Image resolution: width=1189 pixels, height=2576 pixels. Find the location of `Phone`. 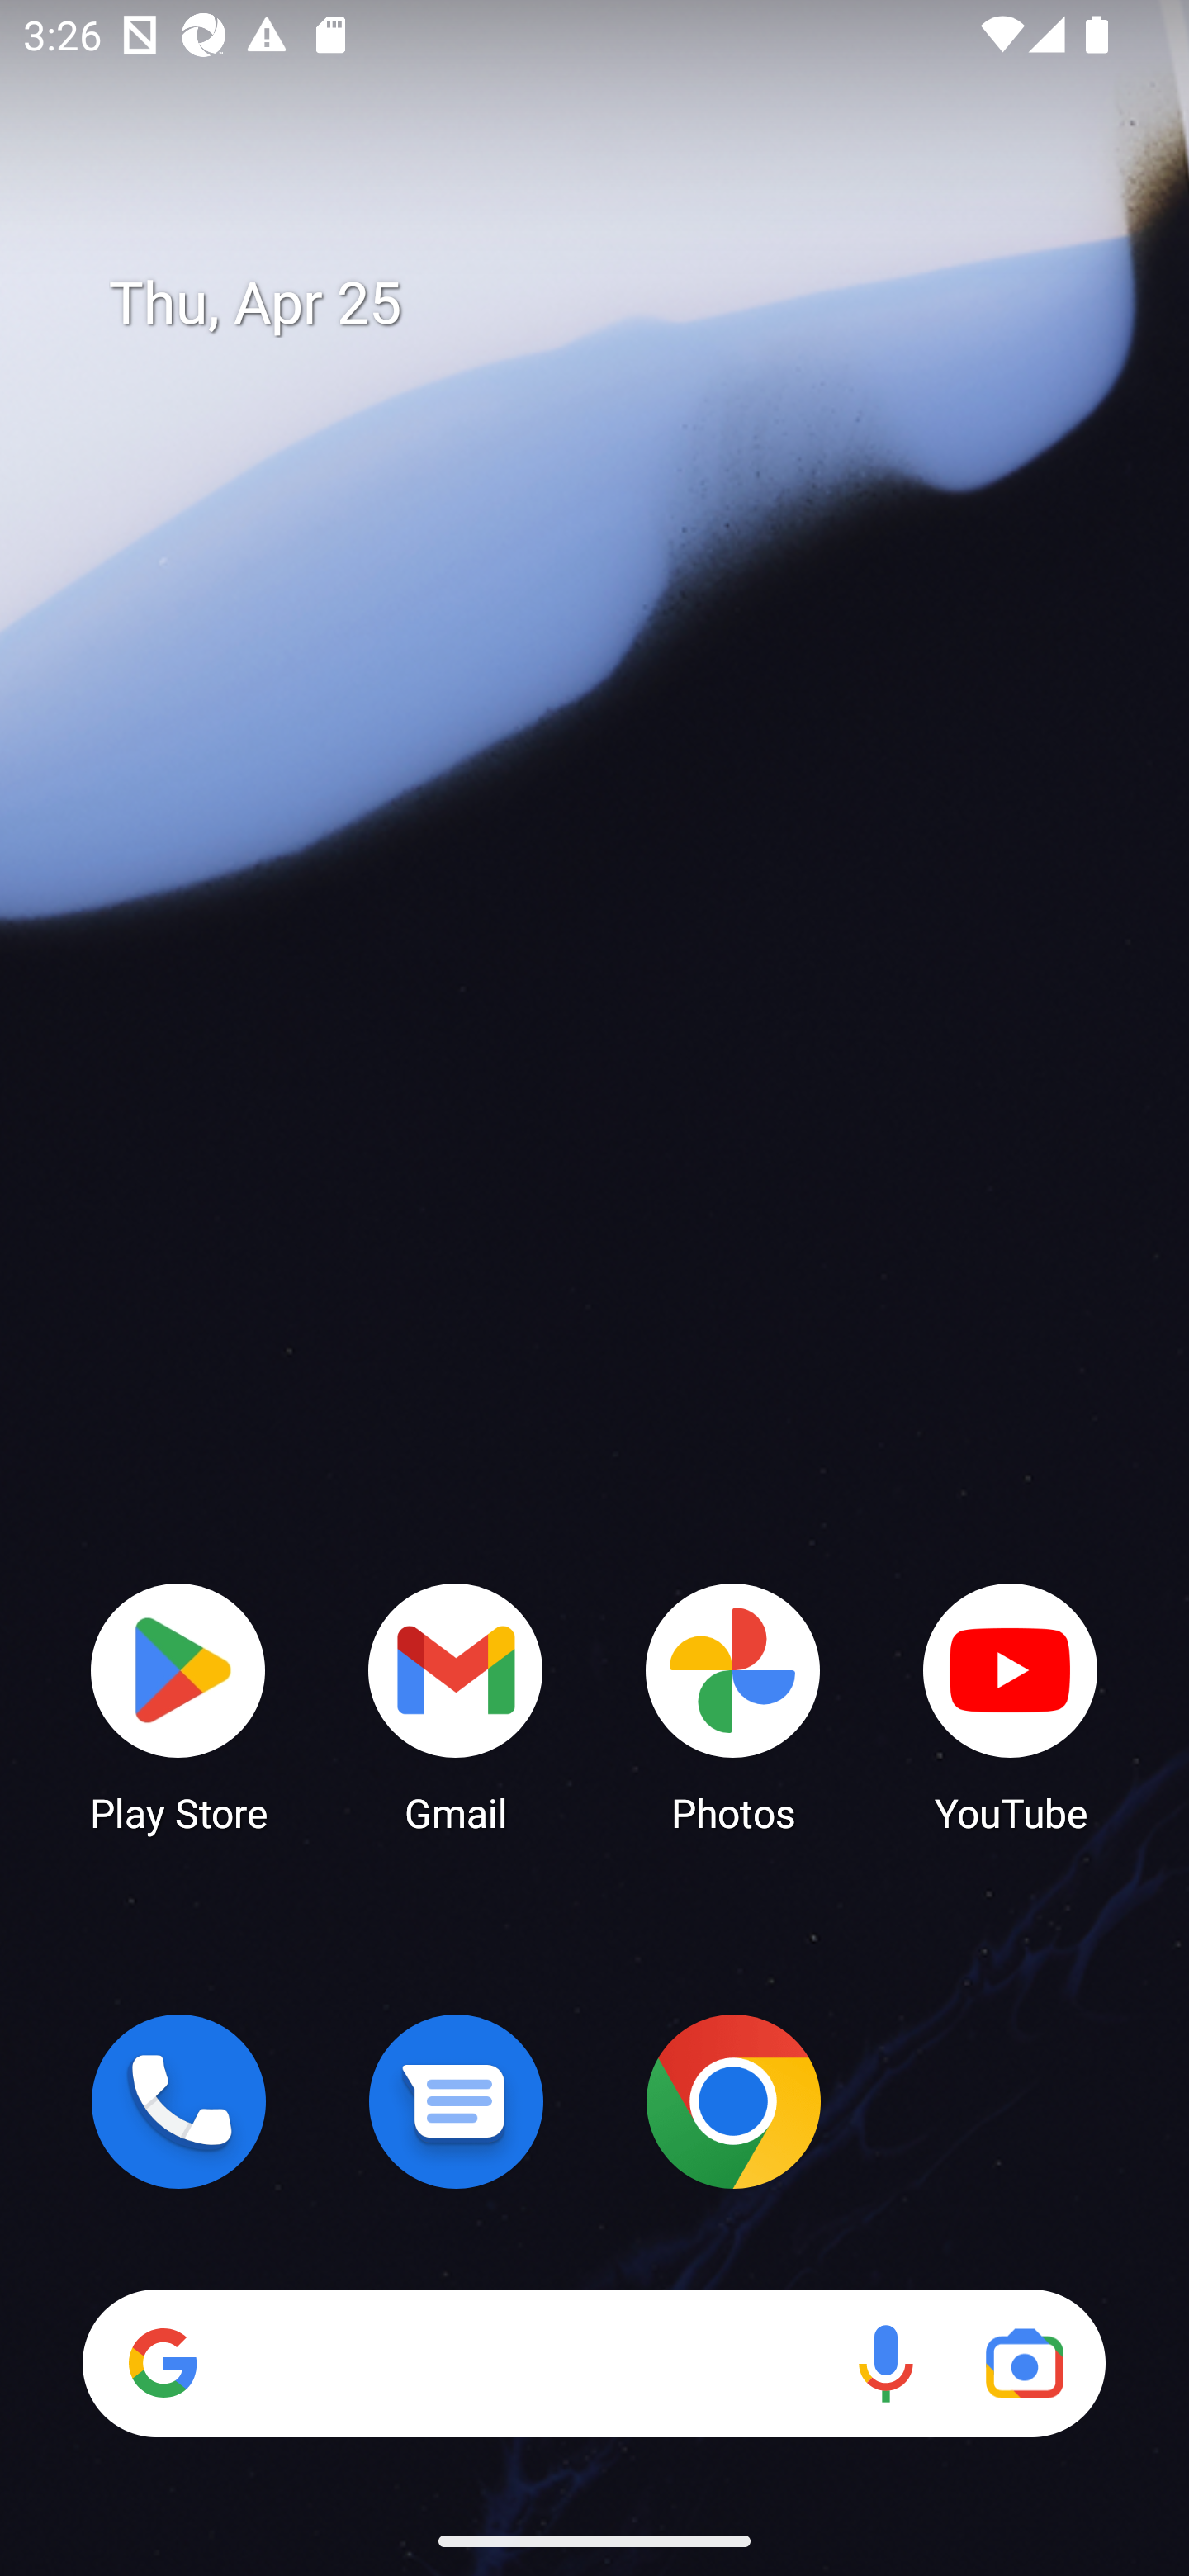

Phone is located at coordinates (178, 2101).